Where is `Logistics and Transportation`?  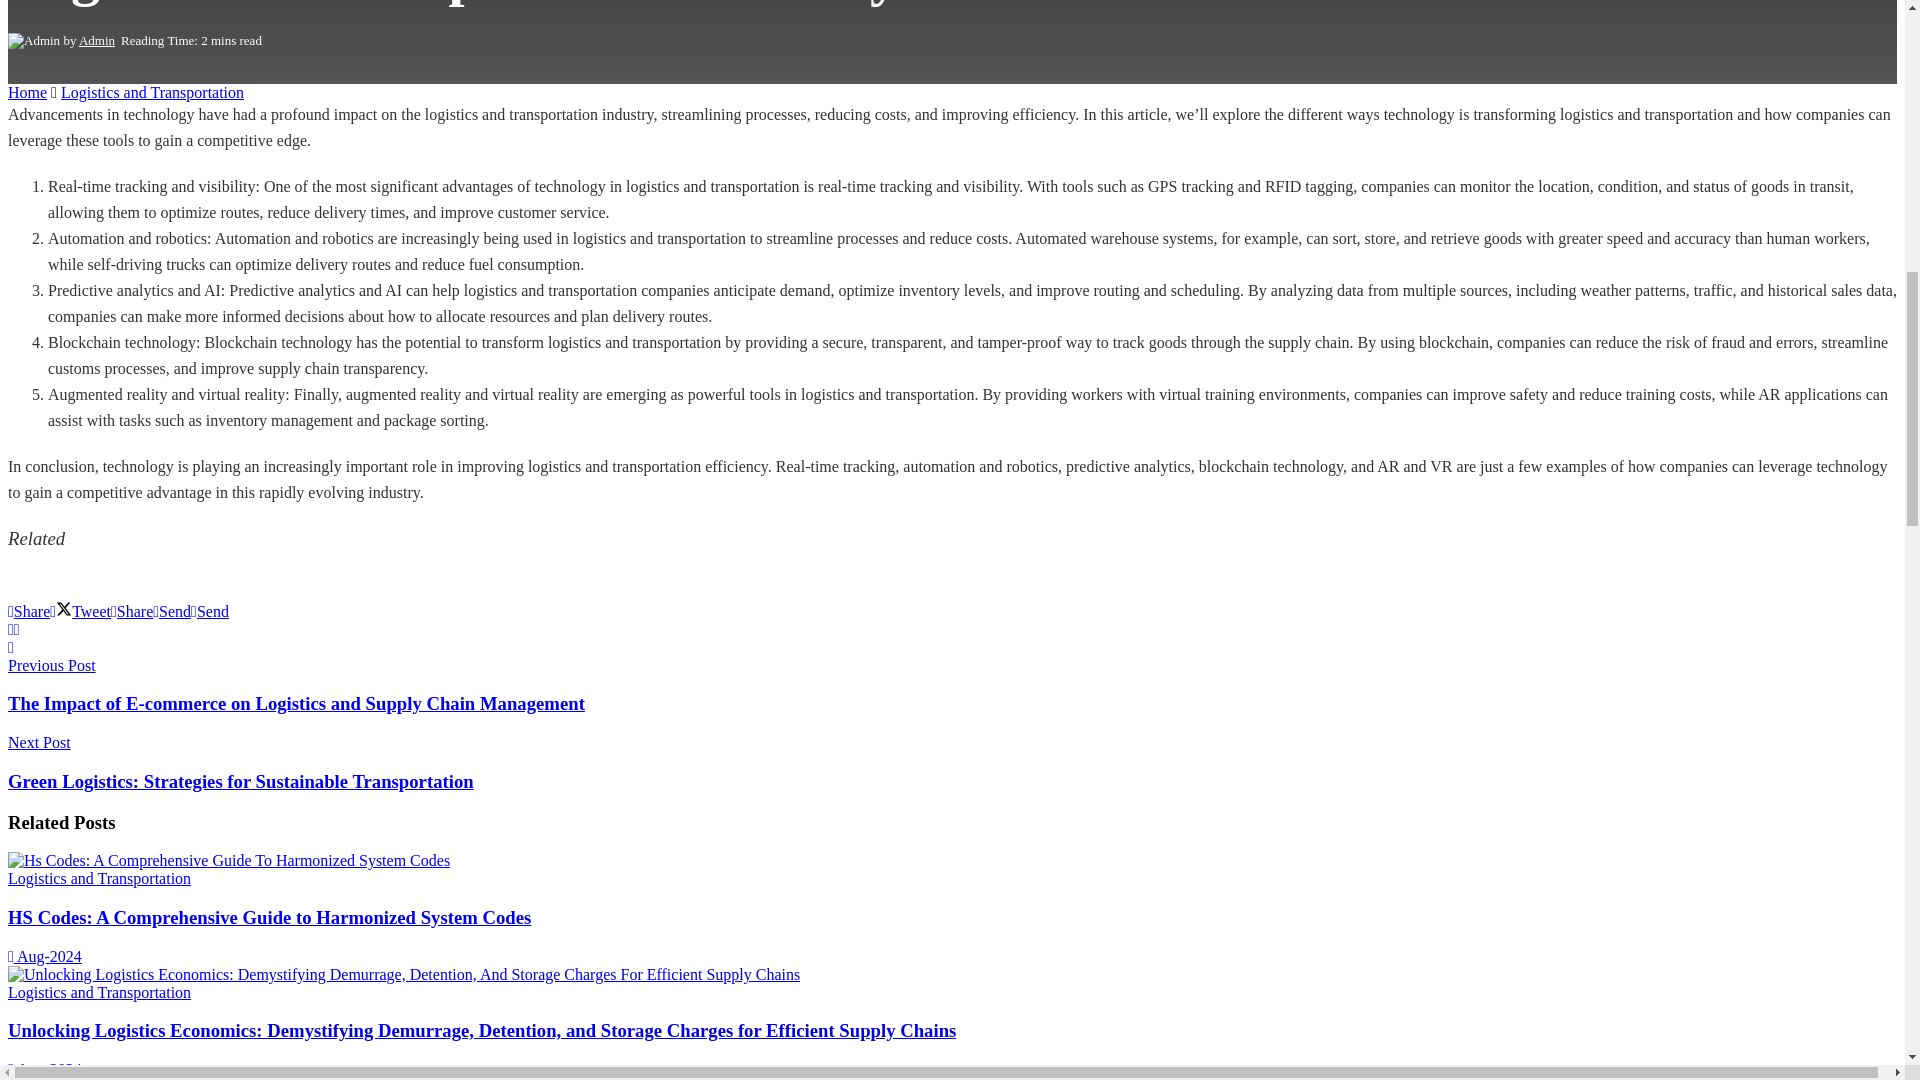 Logistics and Transportation is located at coordinates (152, 92).